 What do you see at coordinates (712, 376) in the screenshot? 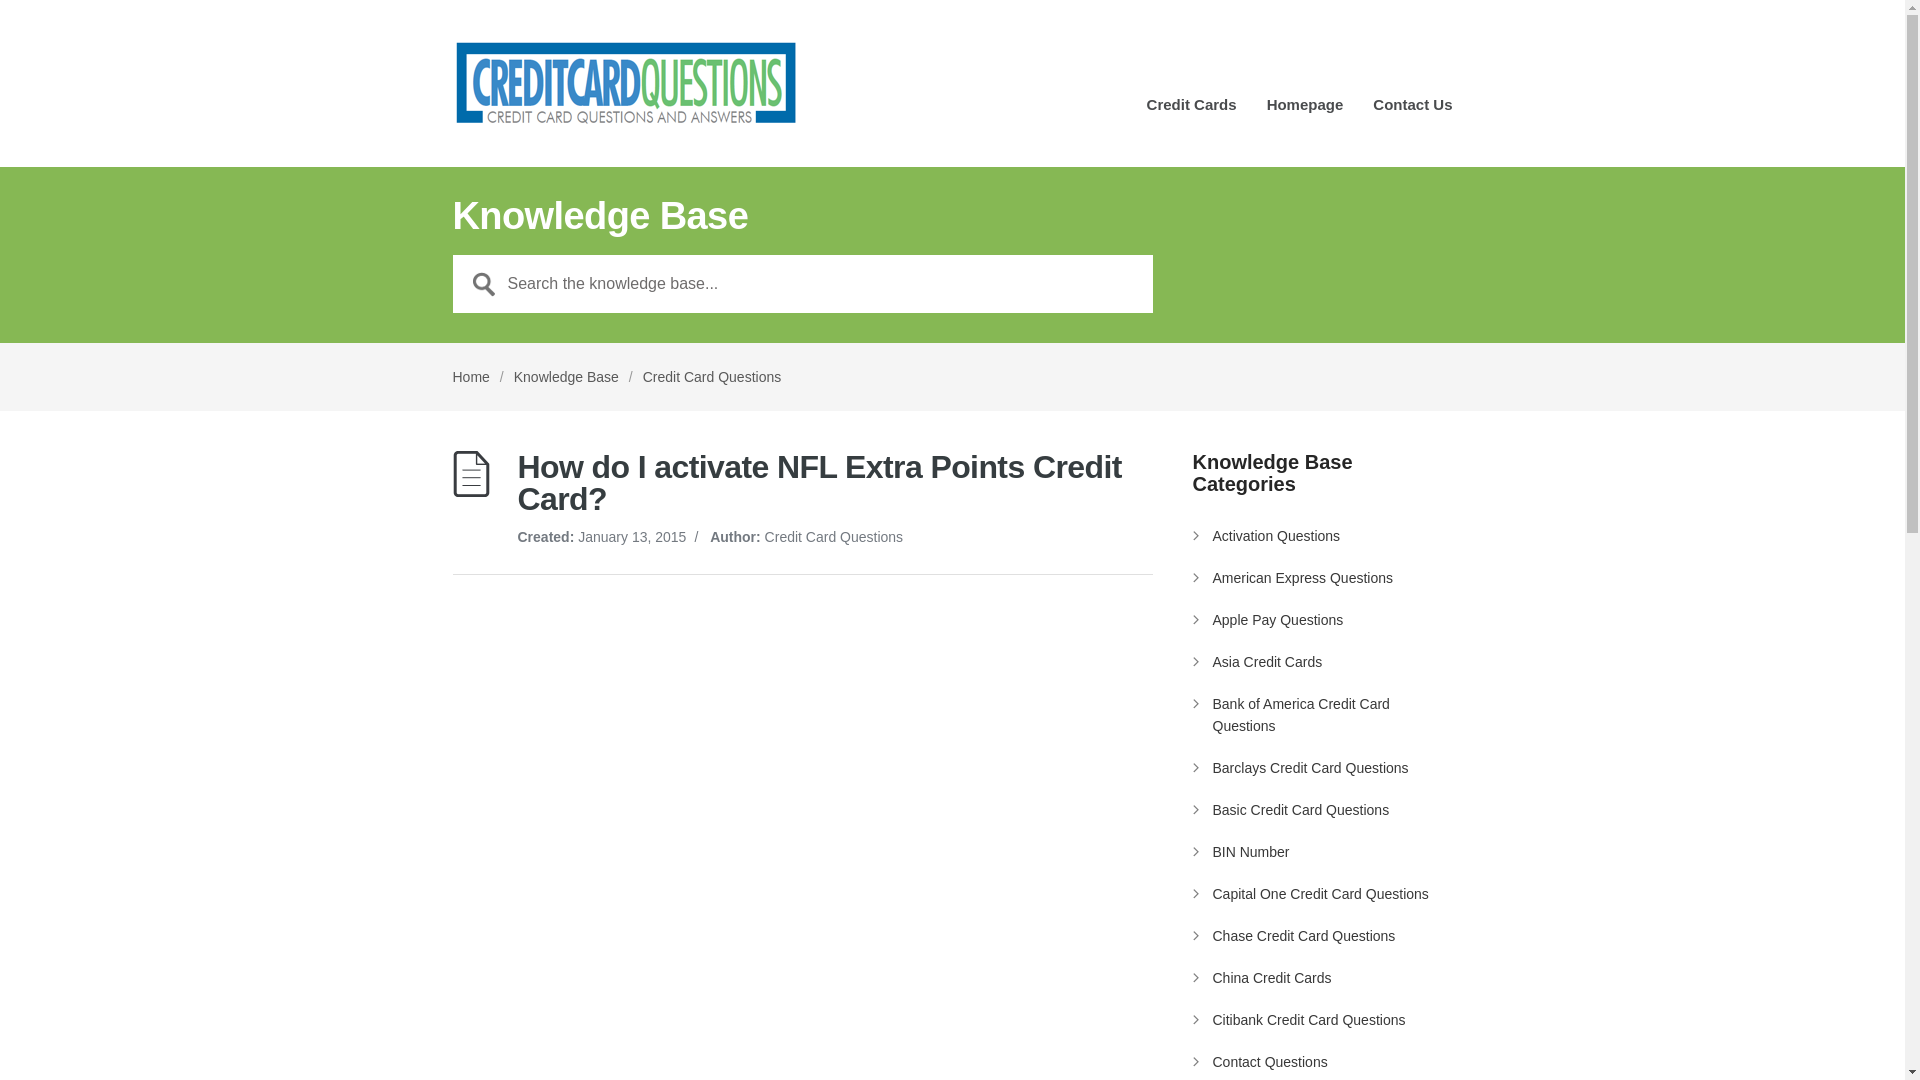
I see `Credit Card Questions` at bounding box center [712, 376].